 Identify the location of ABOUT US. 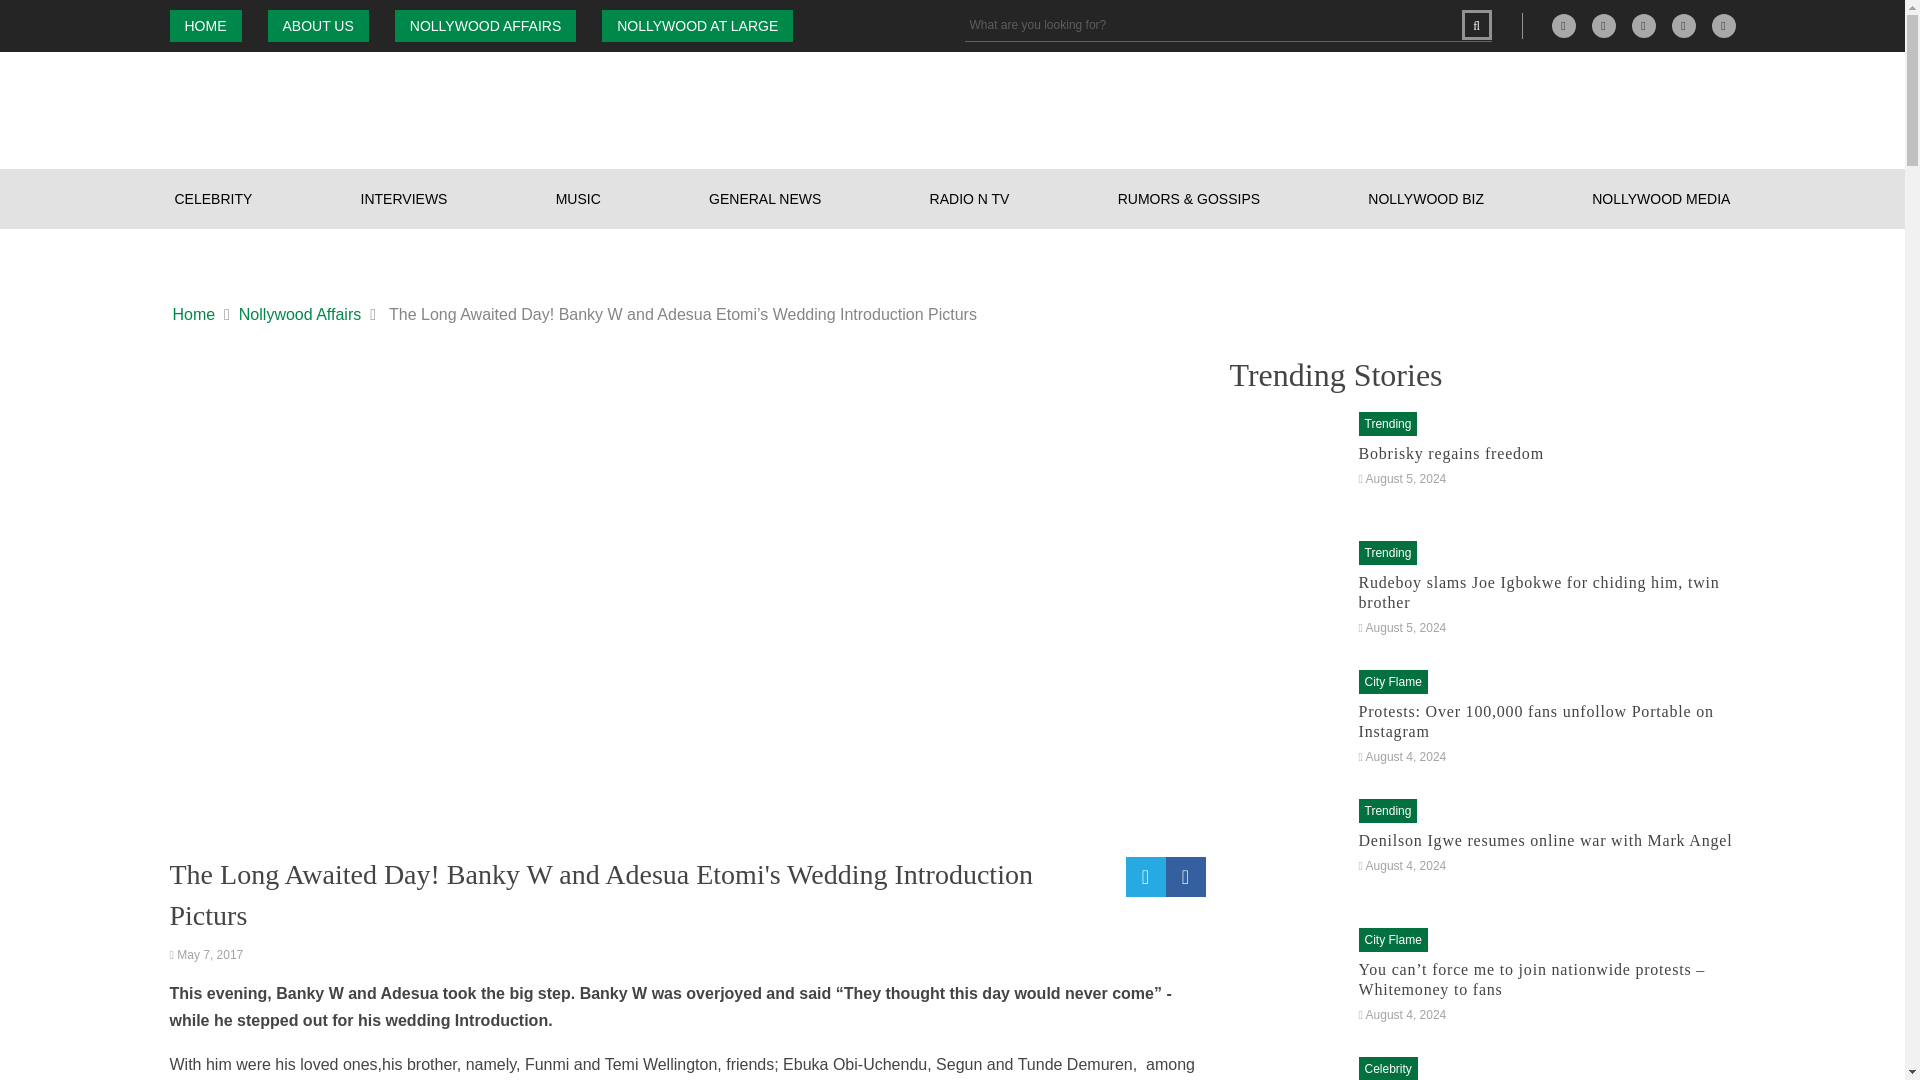
(318, 26).